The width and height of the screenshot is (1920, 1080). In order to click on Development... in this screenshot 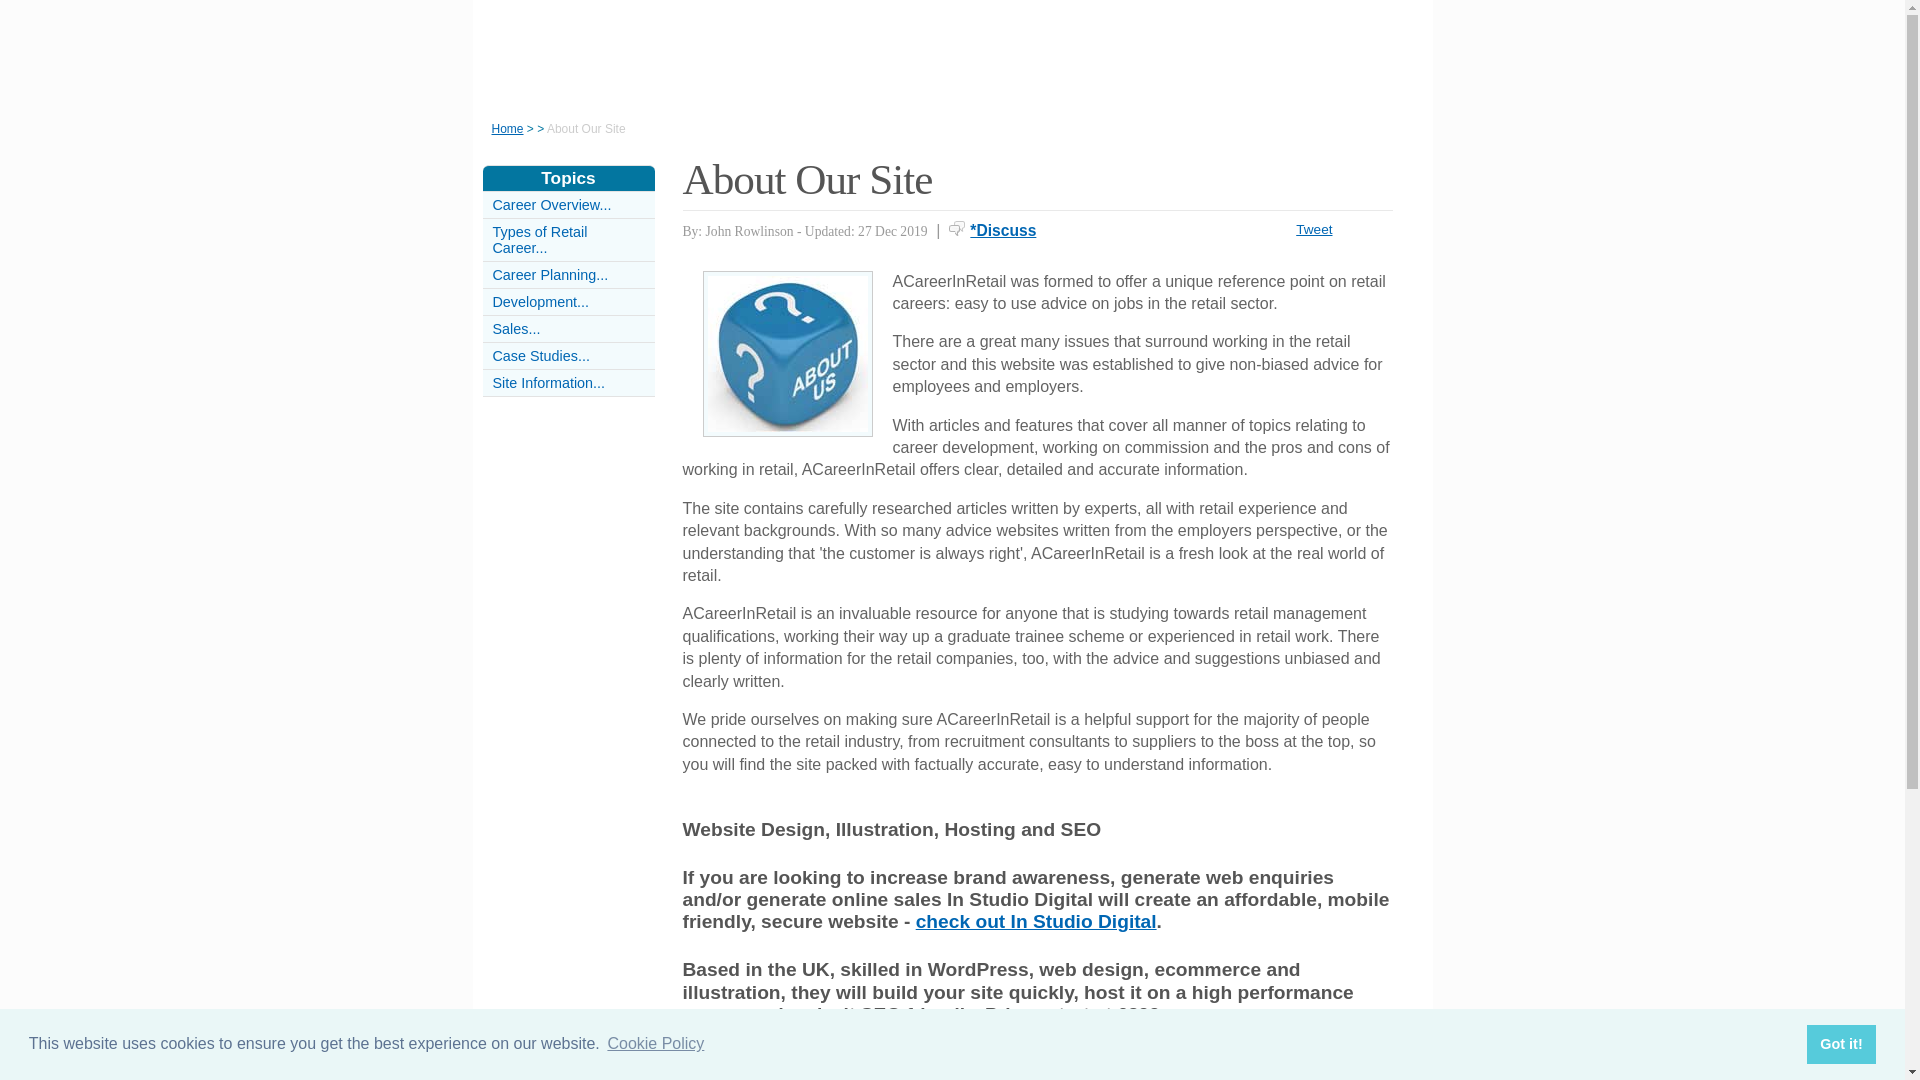, I will do `click(540, 301)`.